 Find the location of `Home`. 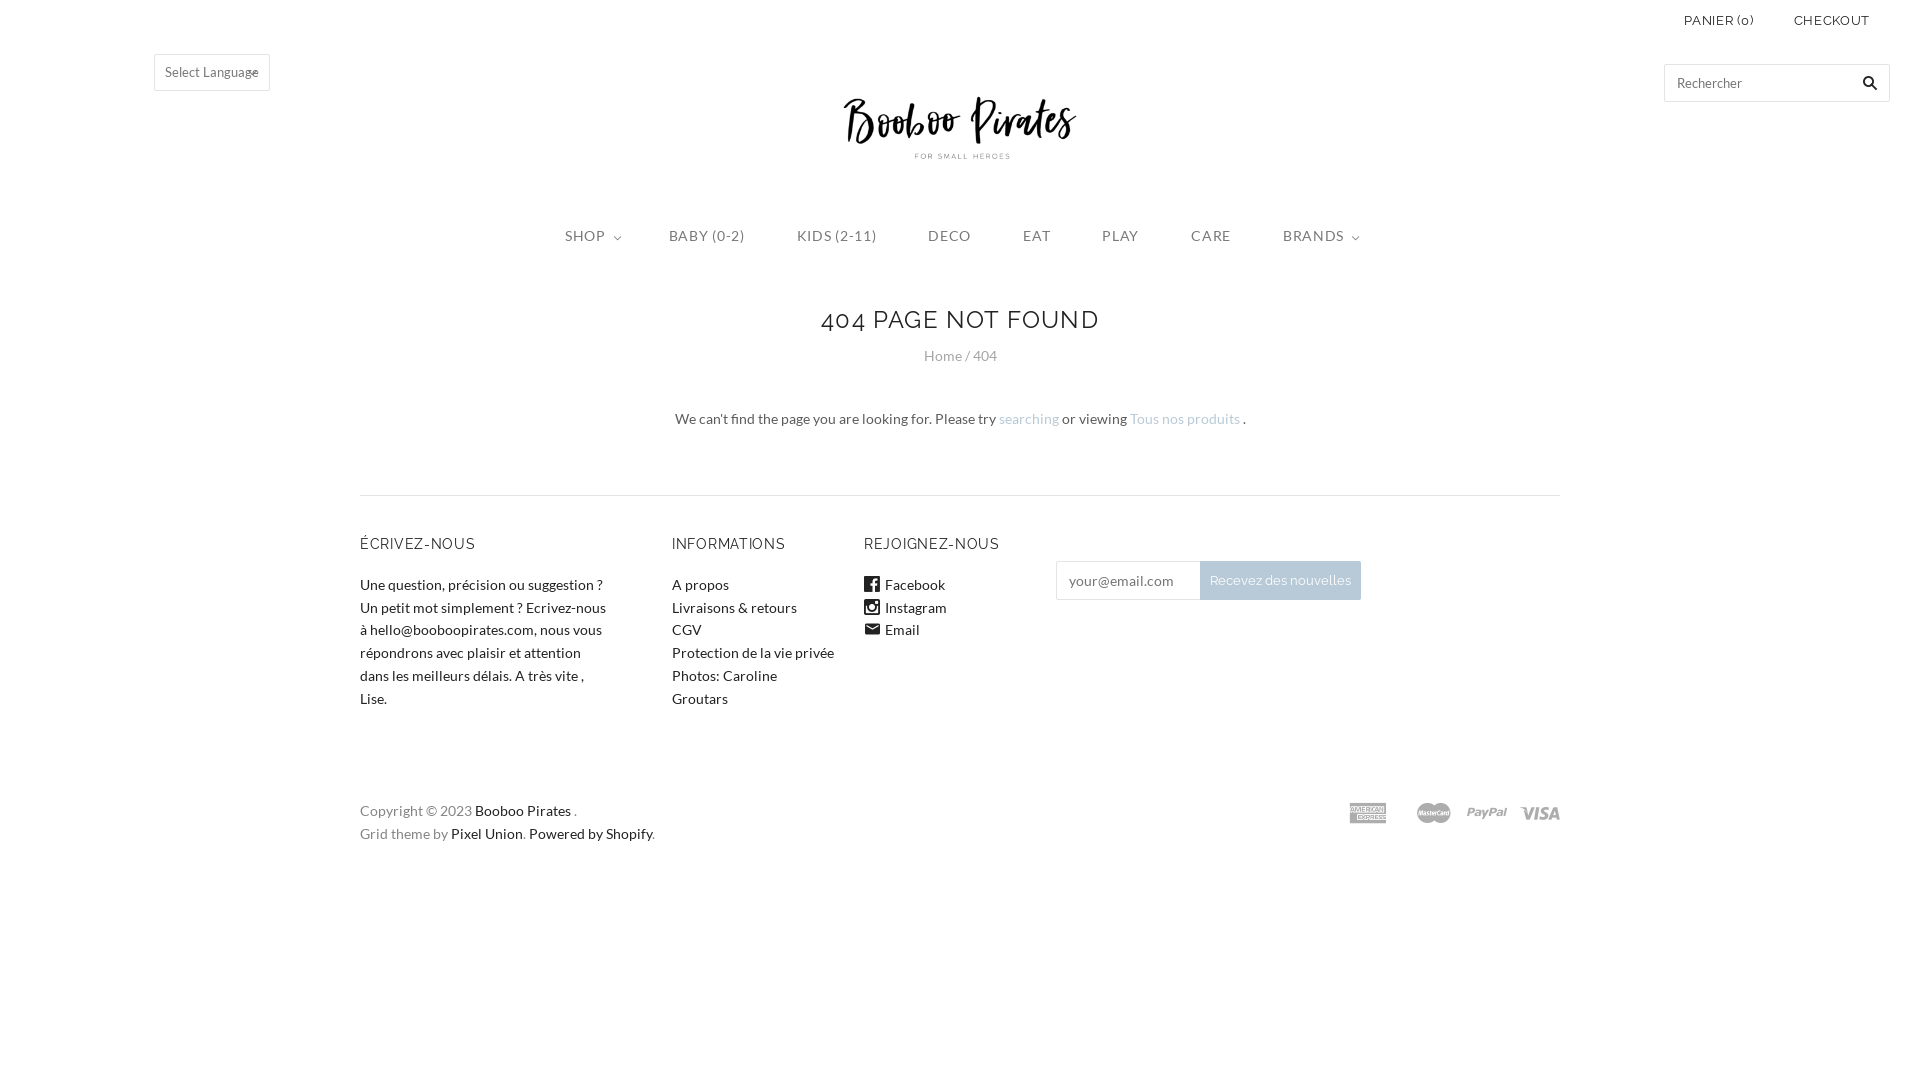

Home is located at coordinates (943, 356).